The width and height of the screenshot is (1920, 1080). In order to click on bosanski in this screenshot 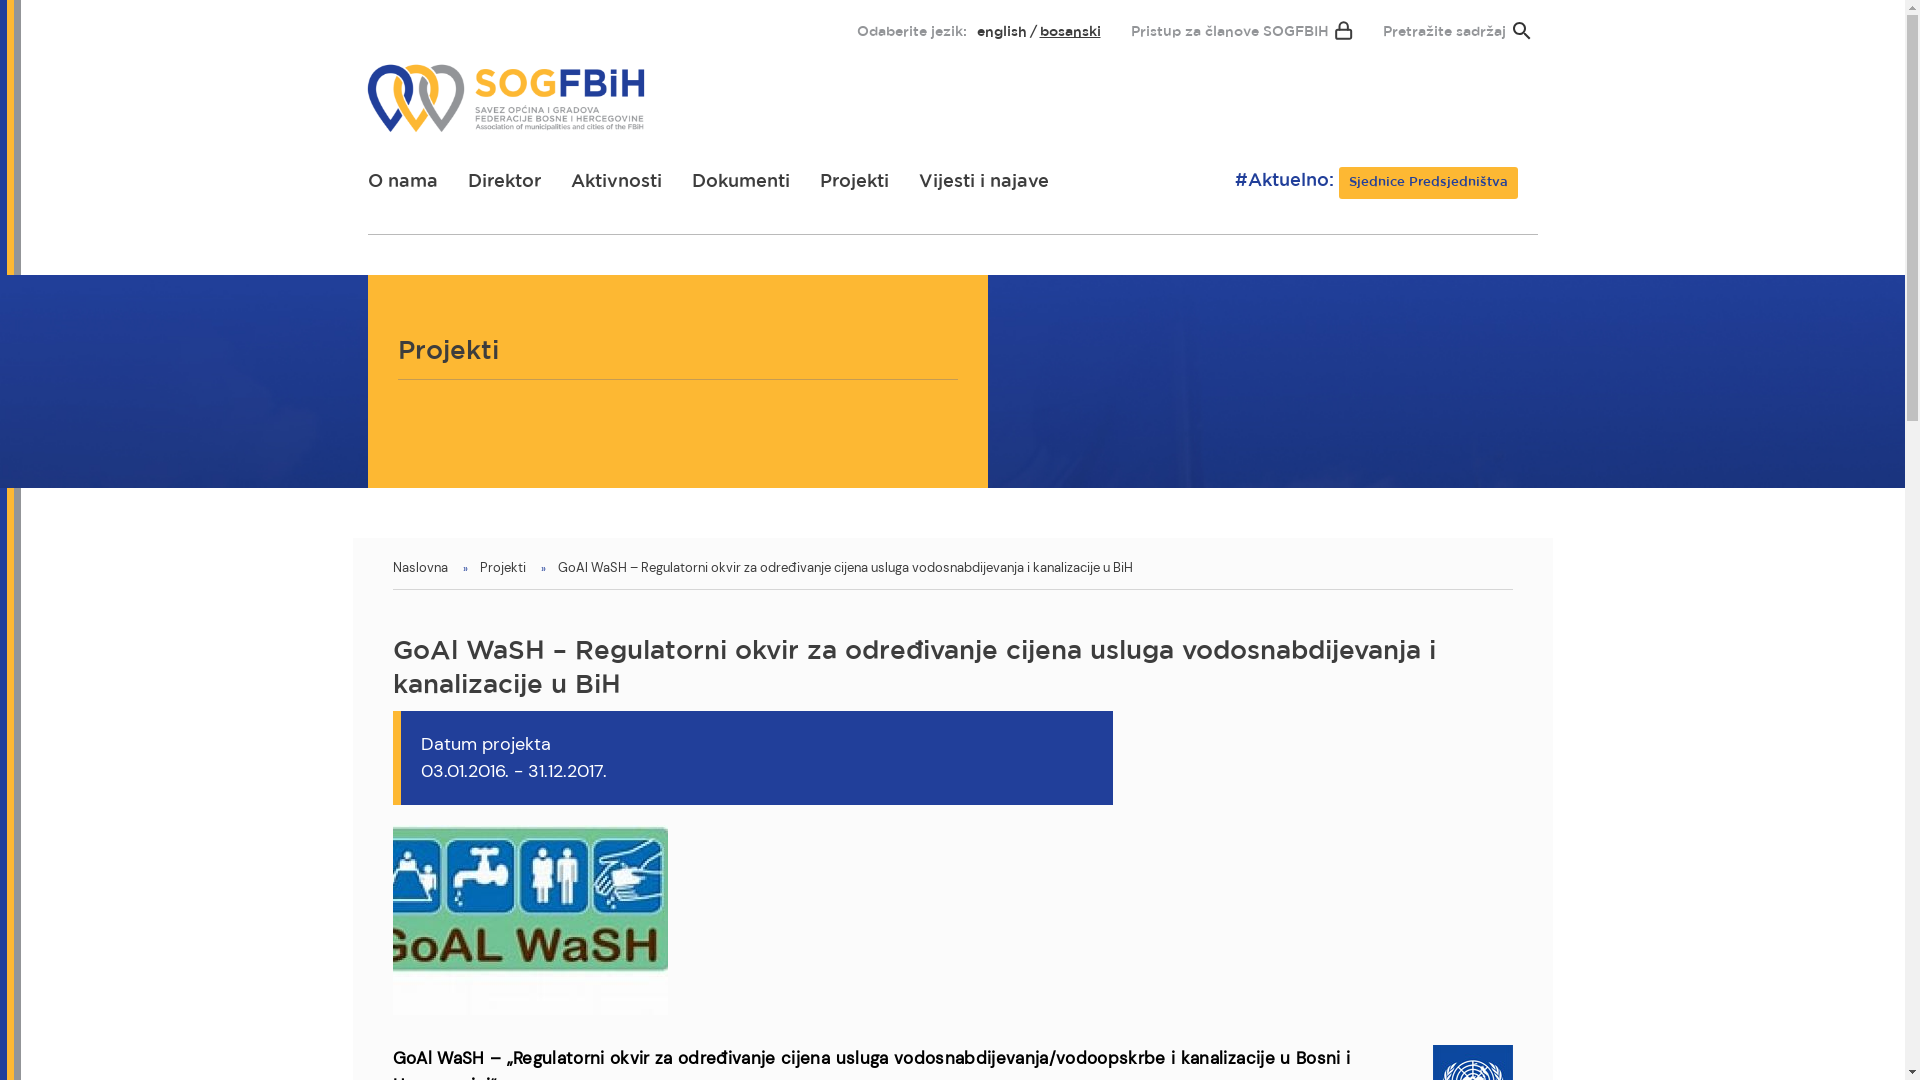, I will do `click(1070, 32)`.